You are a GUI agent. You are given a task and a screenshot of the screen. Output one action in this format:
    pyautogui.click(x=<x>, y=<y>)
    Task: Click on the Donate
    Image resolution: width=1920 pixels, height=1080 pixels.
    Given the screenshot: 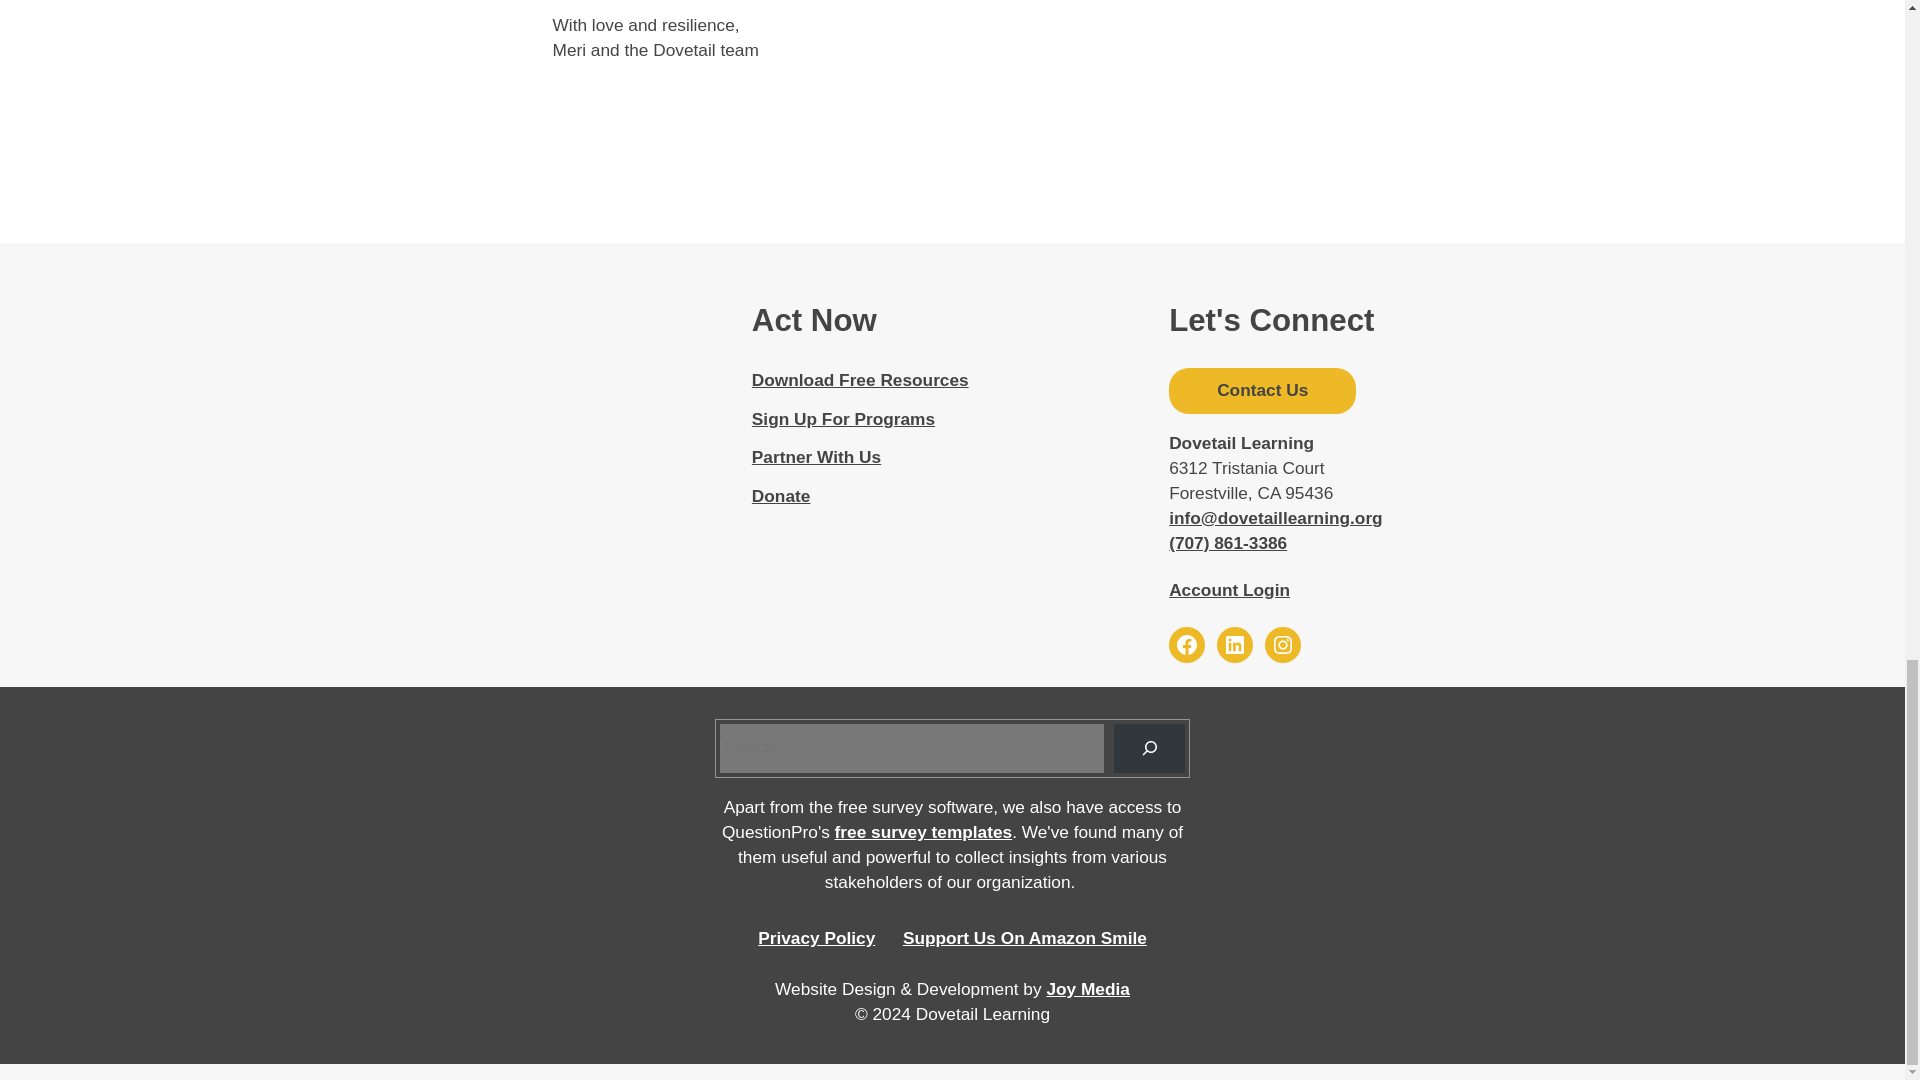 What is the action you would take?
    pyautogui.click(x=781, y=496)
    